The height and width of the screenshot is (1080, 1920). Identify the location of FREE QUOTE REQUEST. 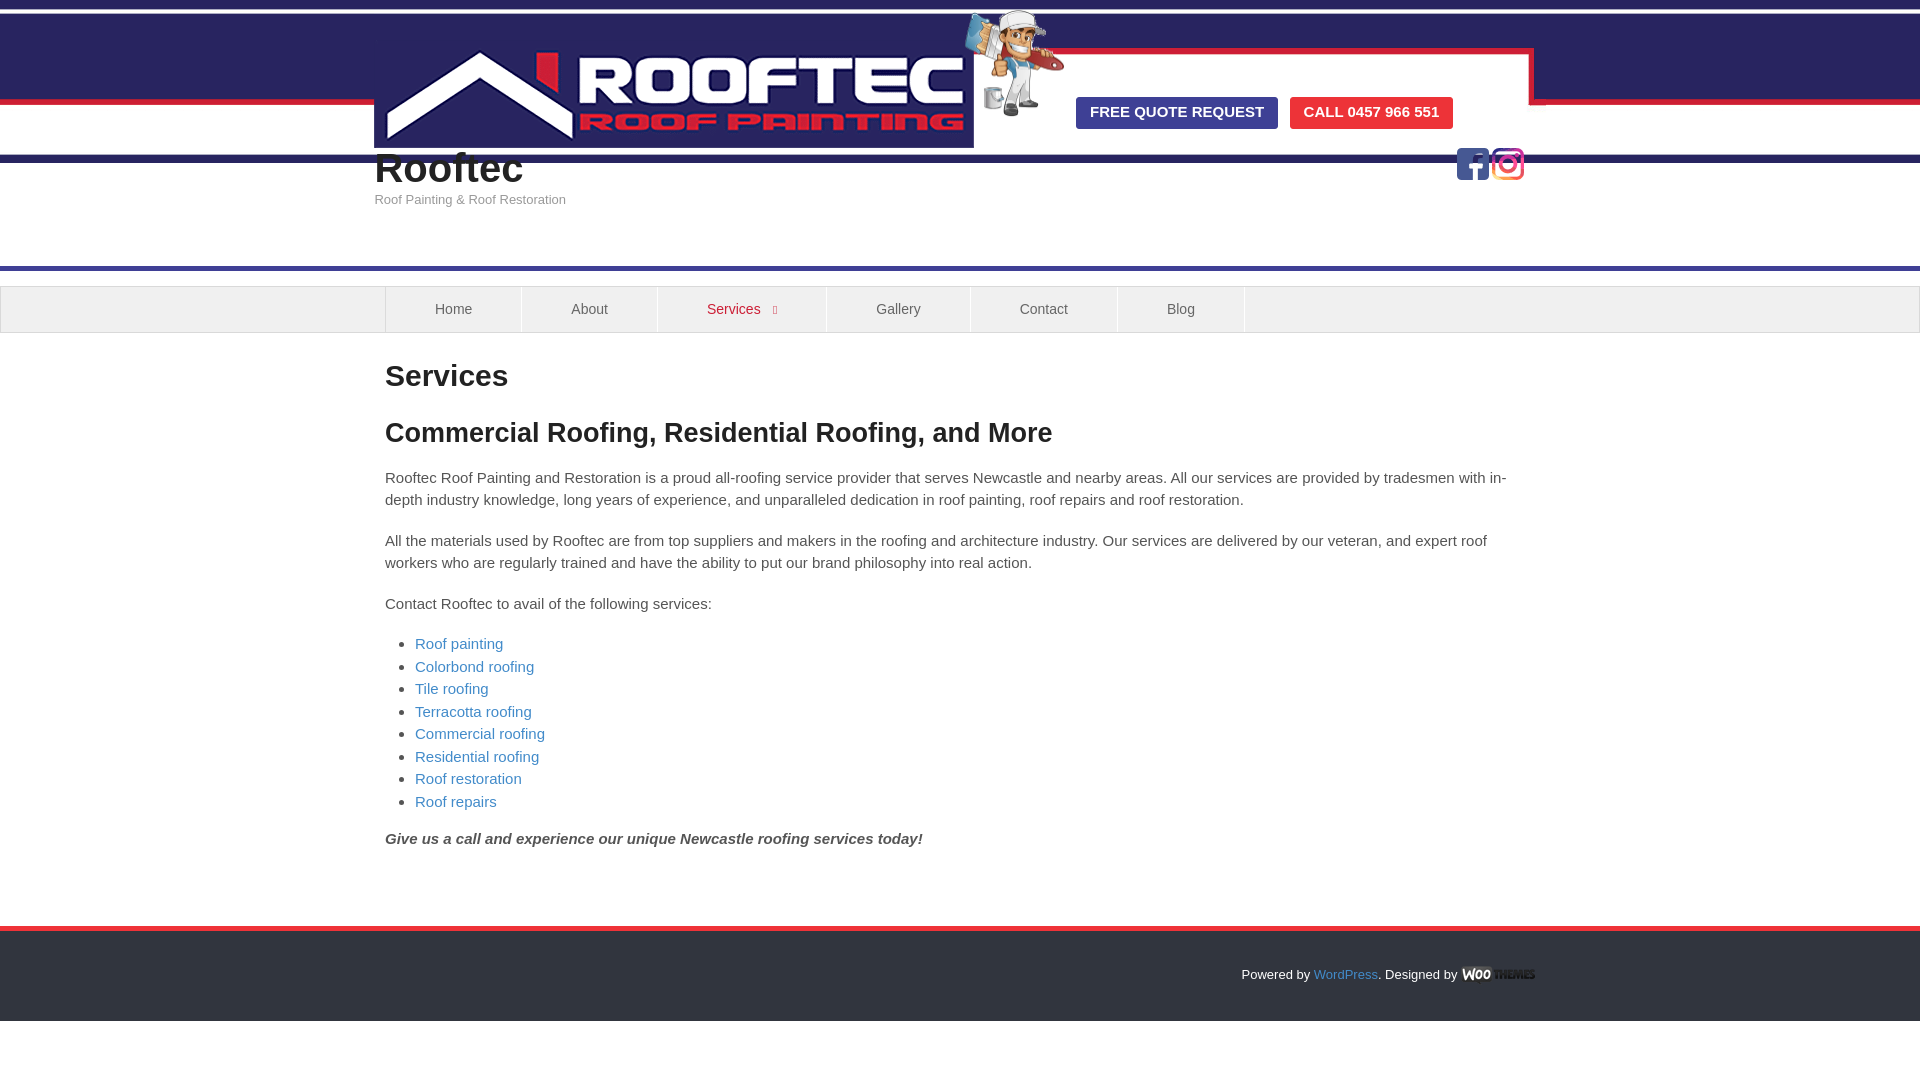
(1176, 112).